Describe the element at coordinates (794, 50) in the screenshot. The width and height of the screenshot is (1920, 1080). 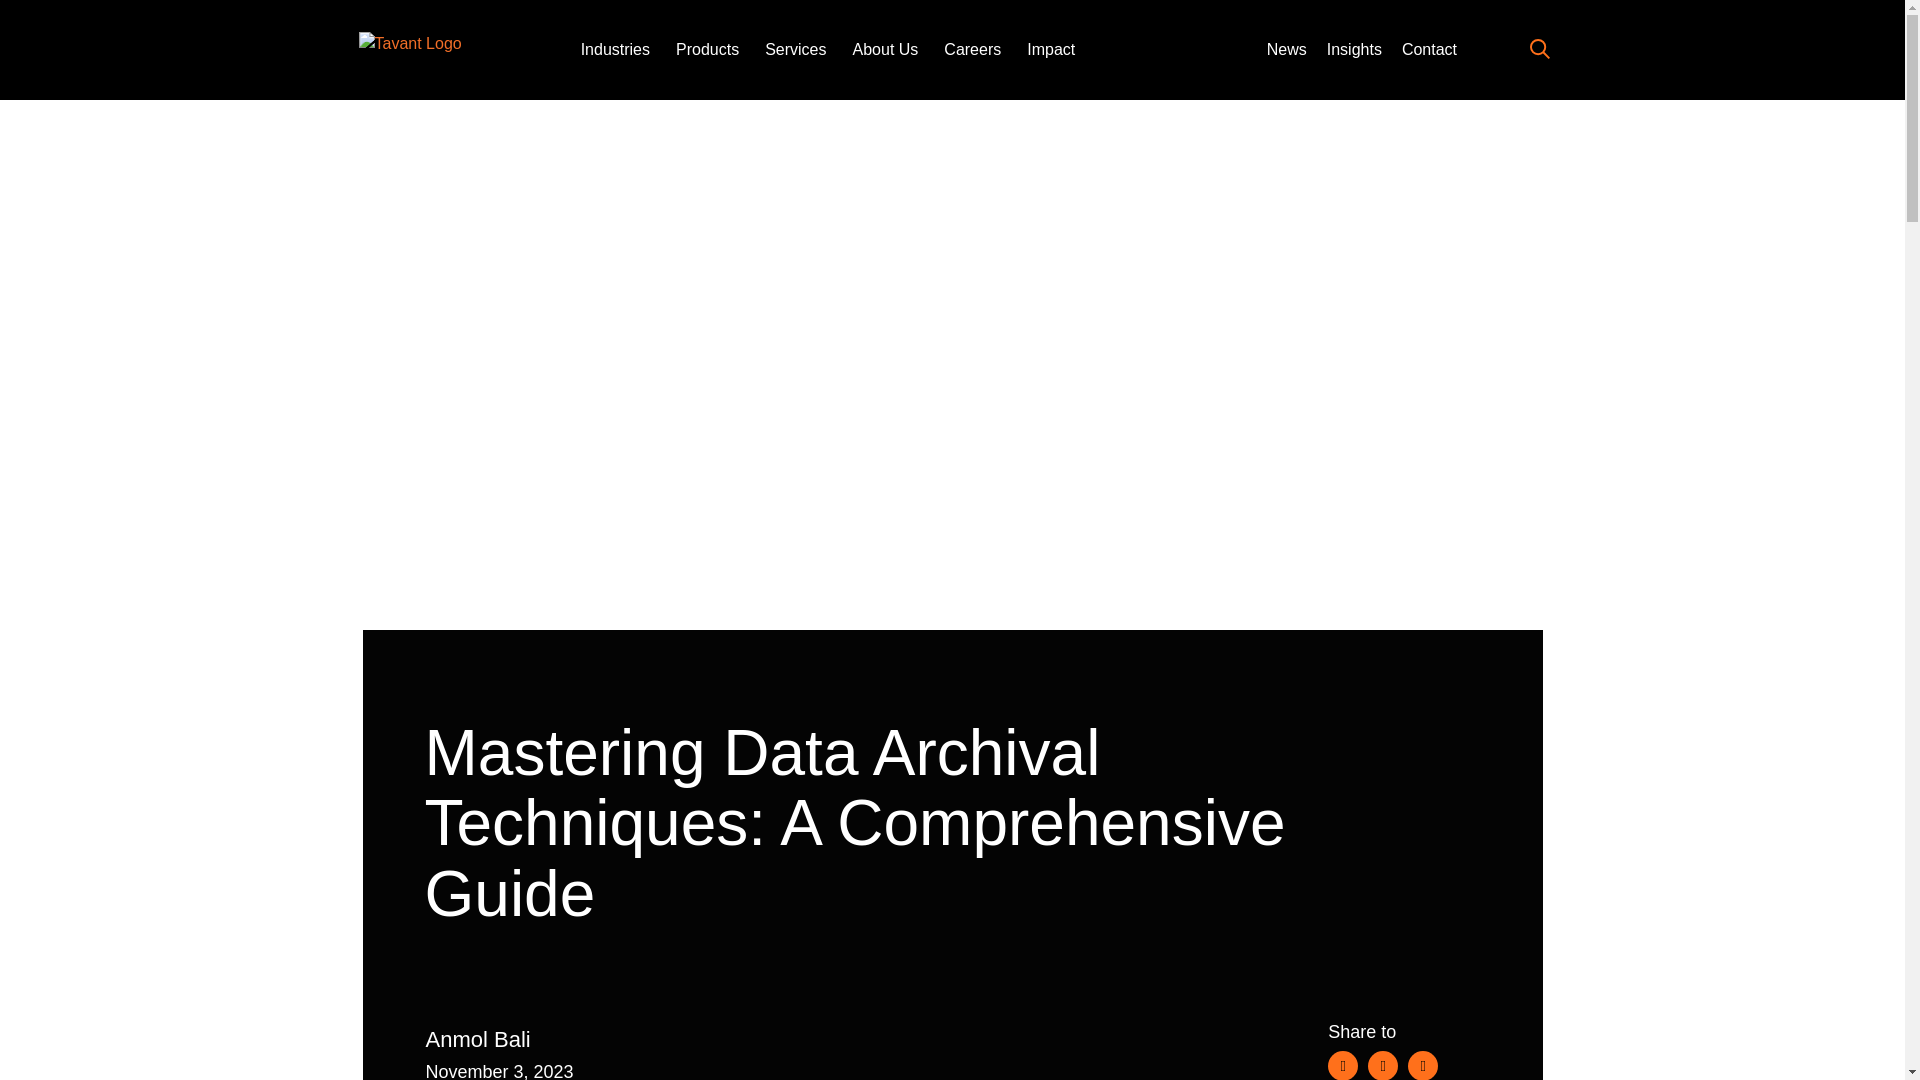
I see `Services` at that location.